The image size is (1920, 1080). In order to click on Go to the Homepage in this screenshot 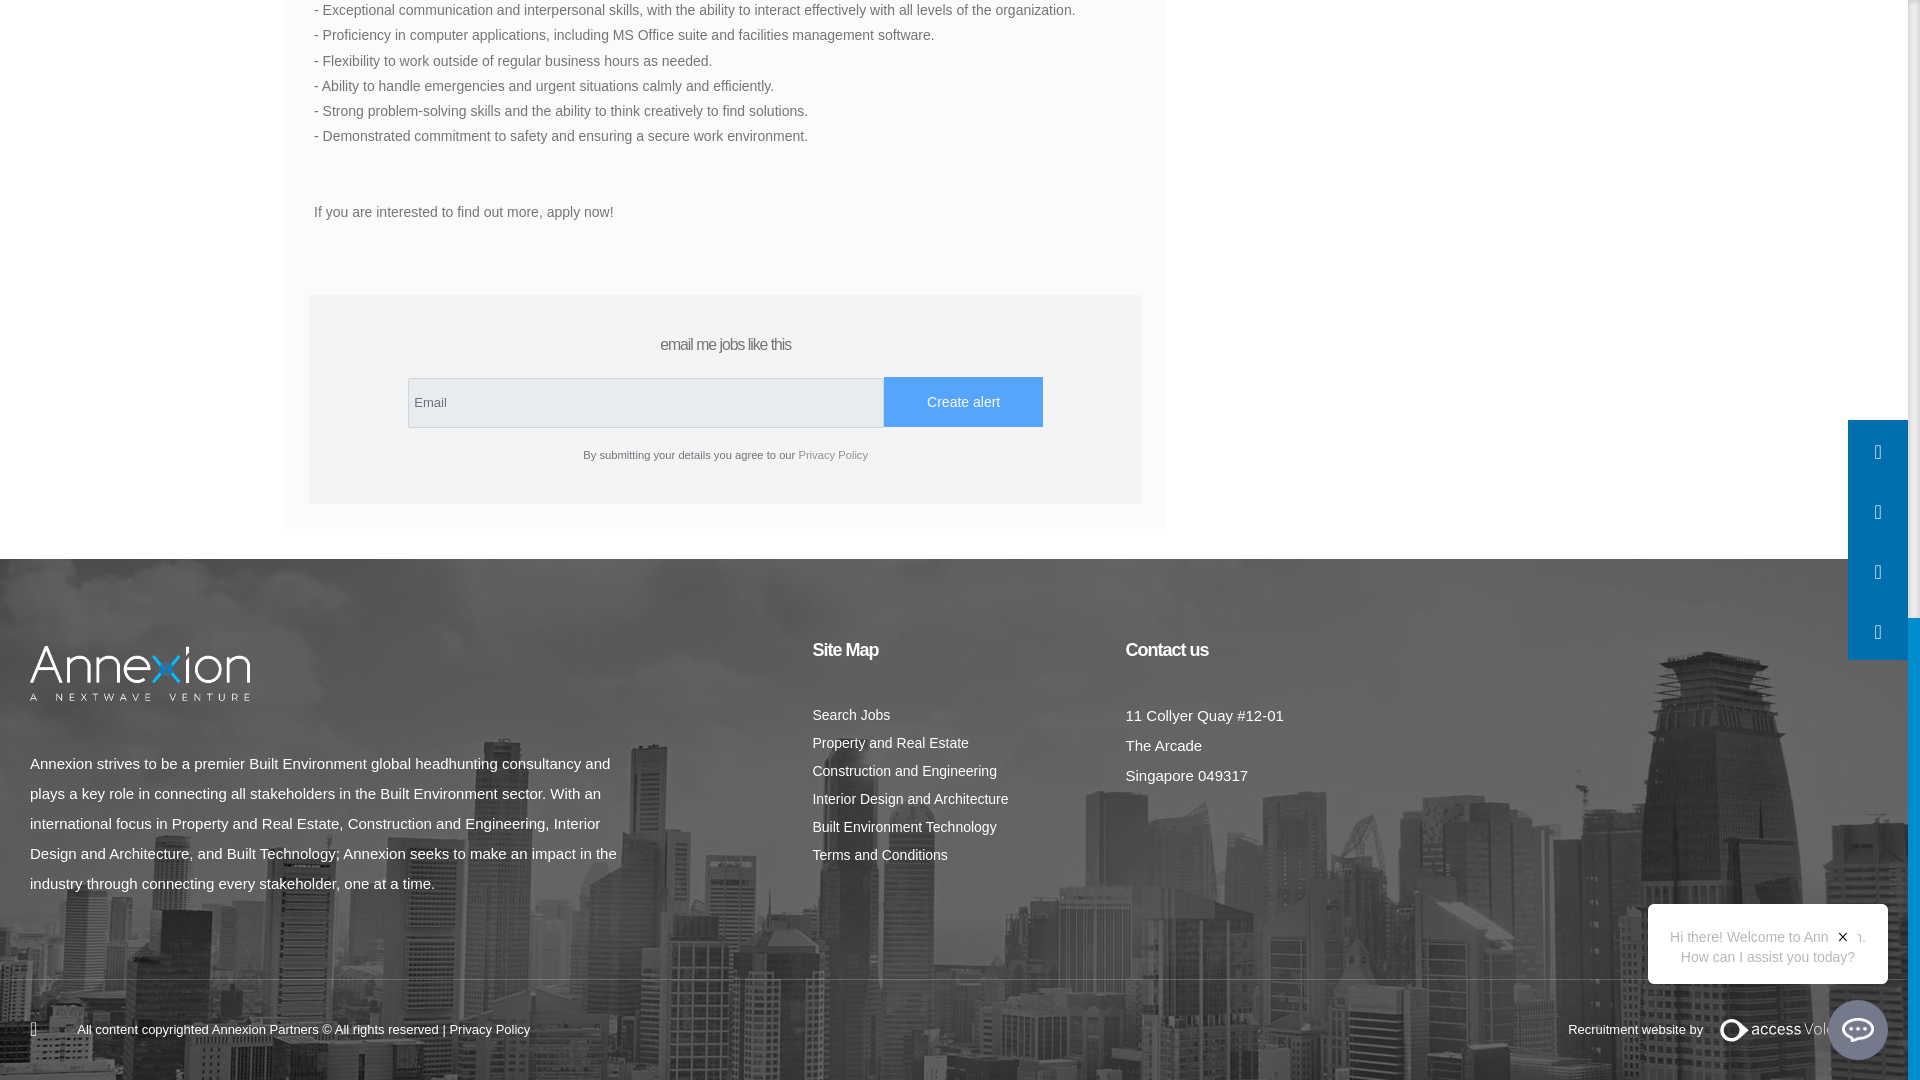, I will do `click(140, 674)`.